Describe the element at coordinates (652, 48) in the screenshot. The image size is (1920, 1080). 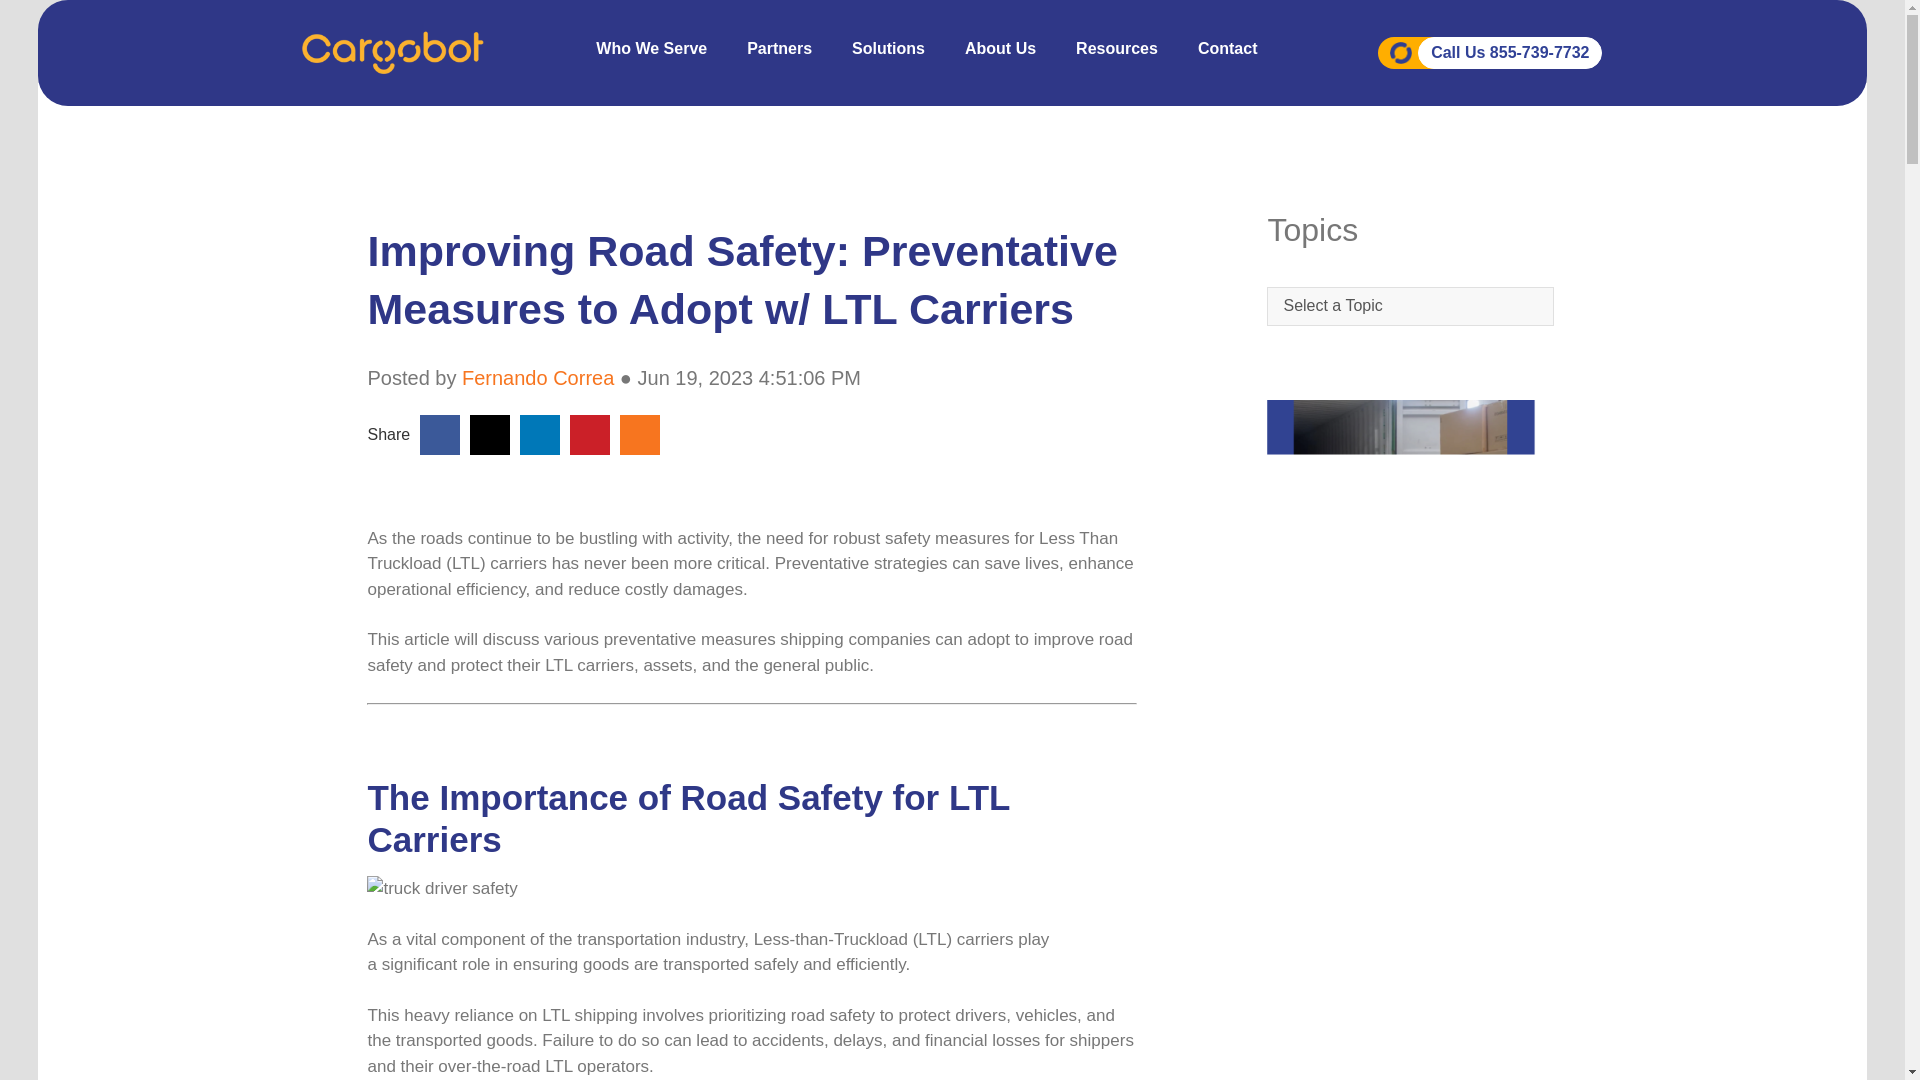
I see `Who We Serve` at that location.